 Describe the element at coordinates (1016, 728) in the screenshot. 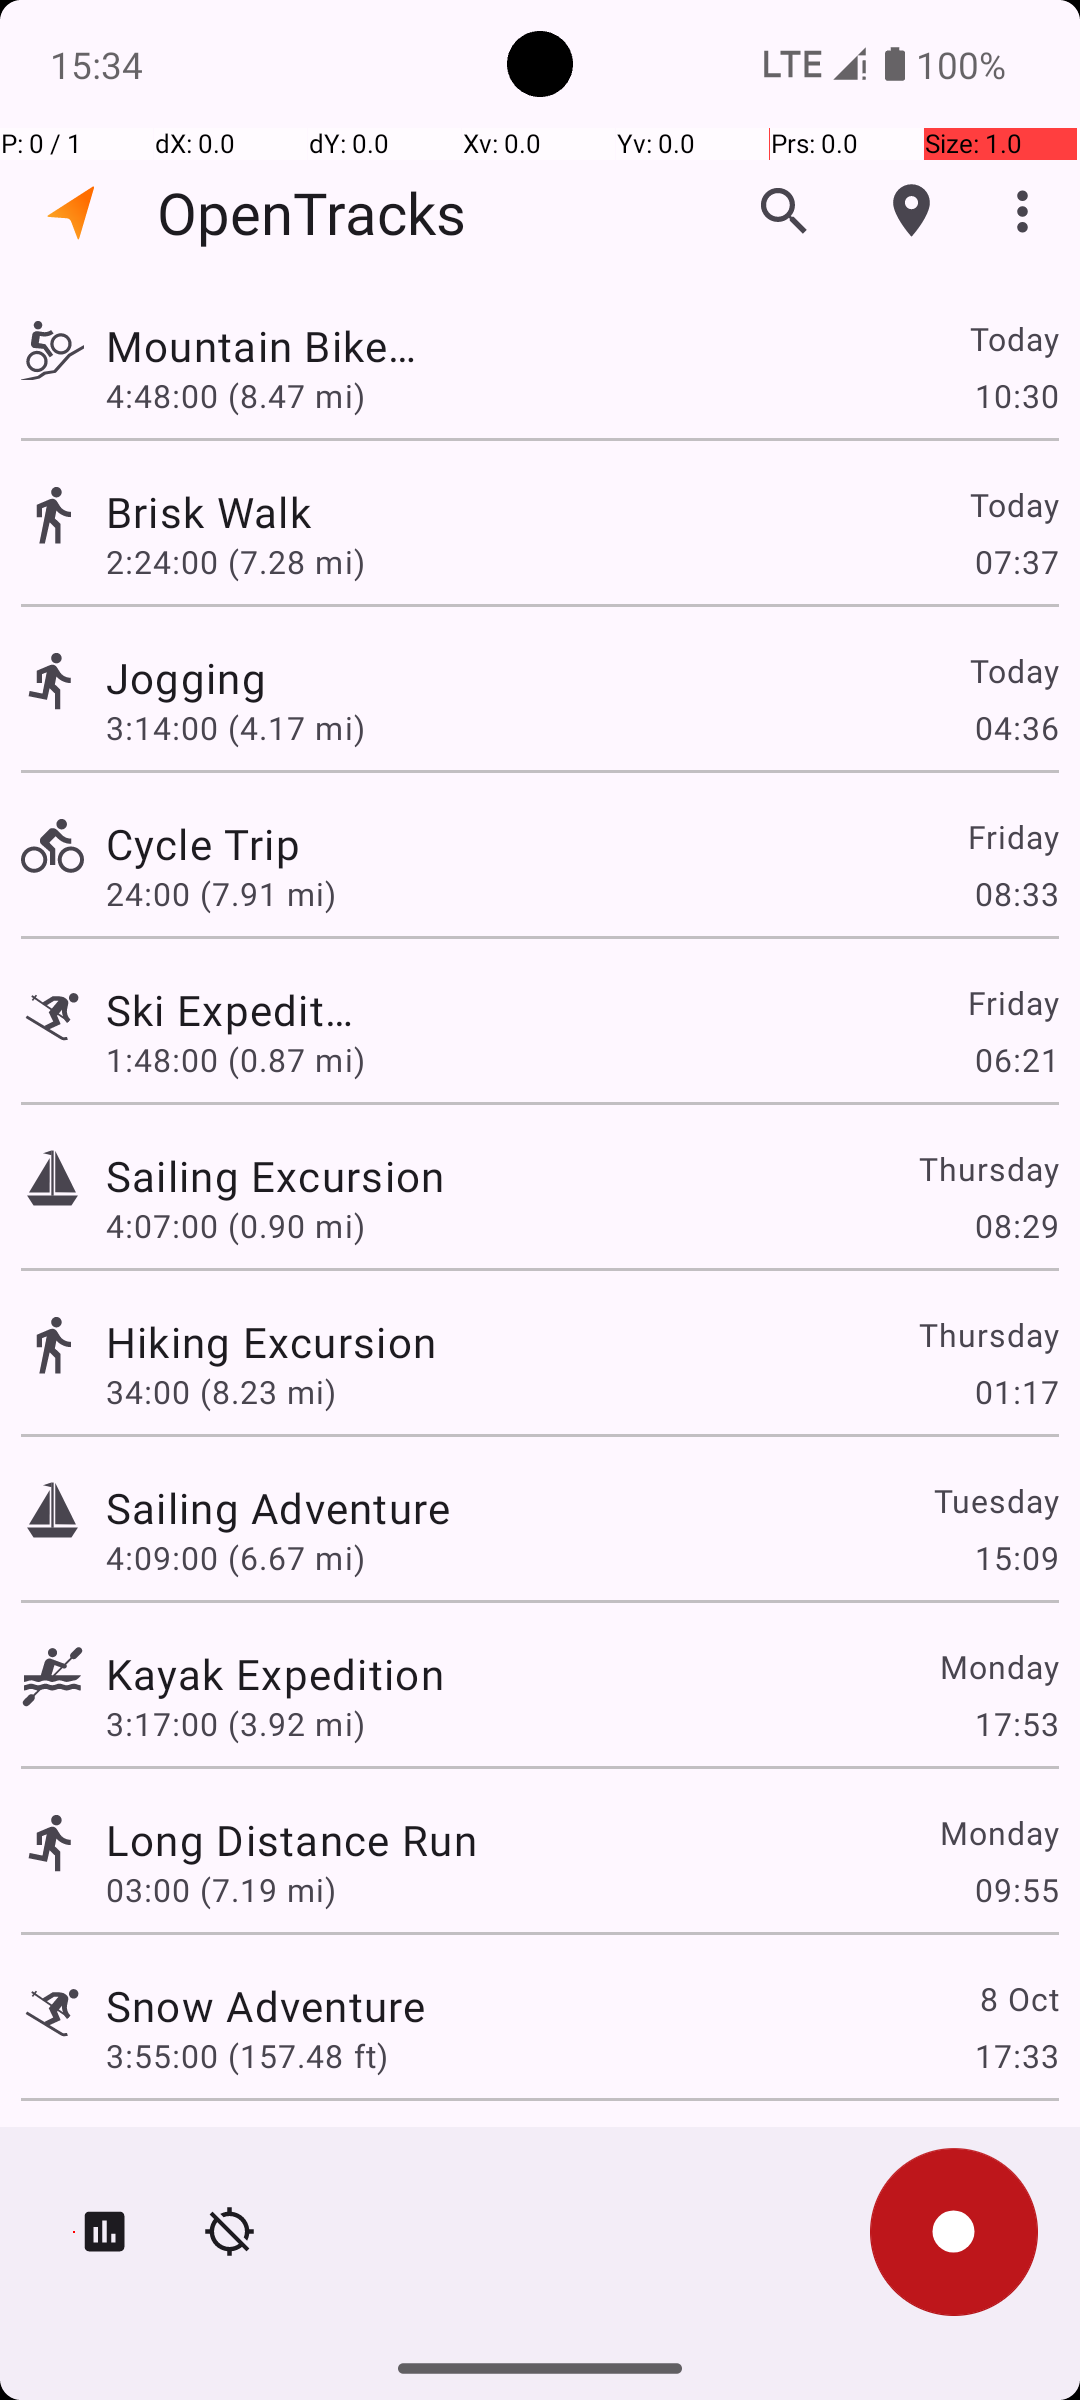

I see `04:36` at that location.